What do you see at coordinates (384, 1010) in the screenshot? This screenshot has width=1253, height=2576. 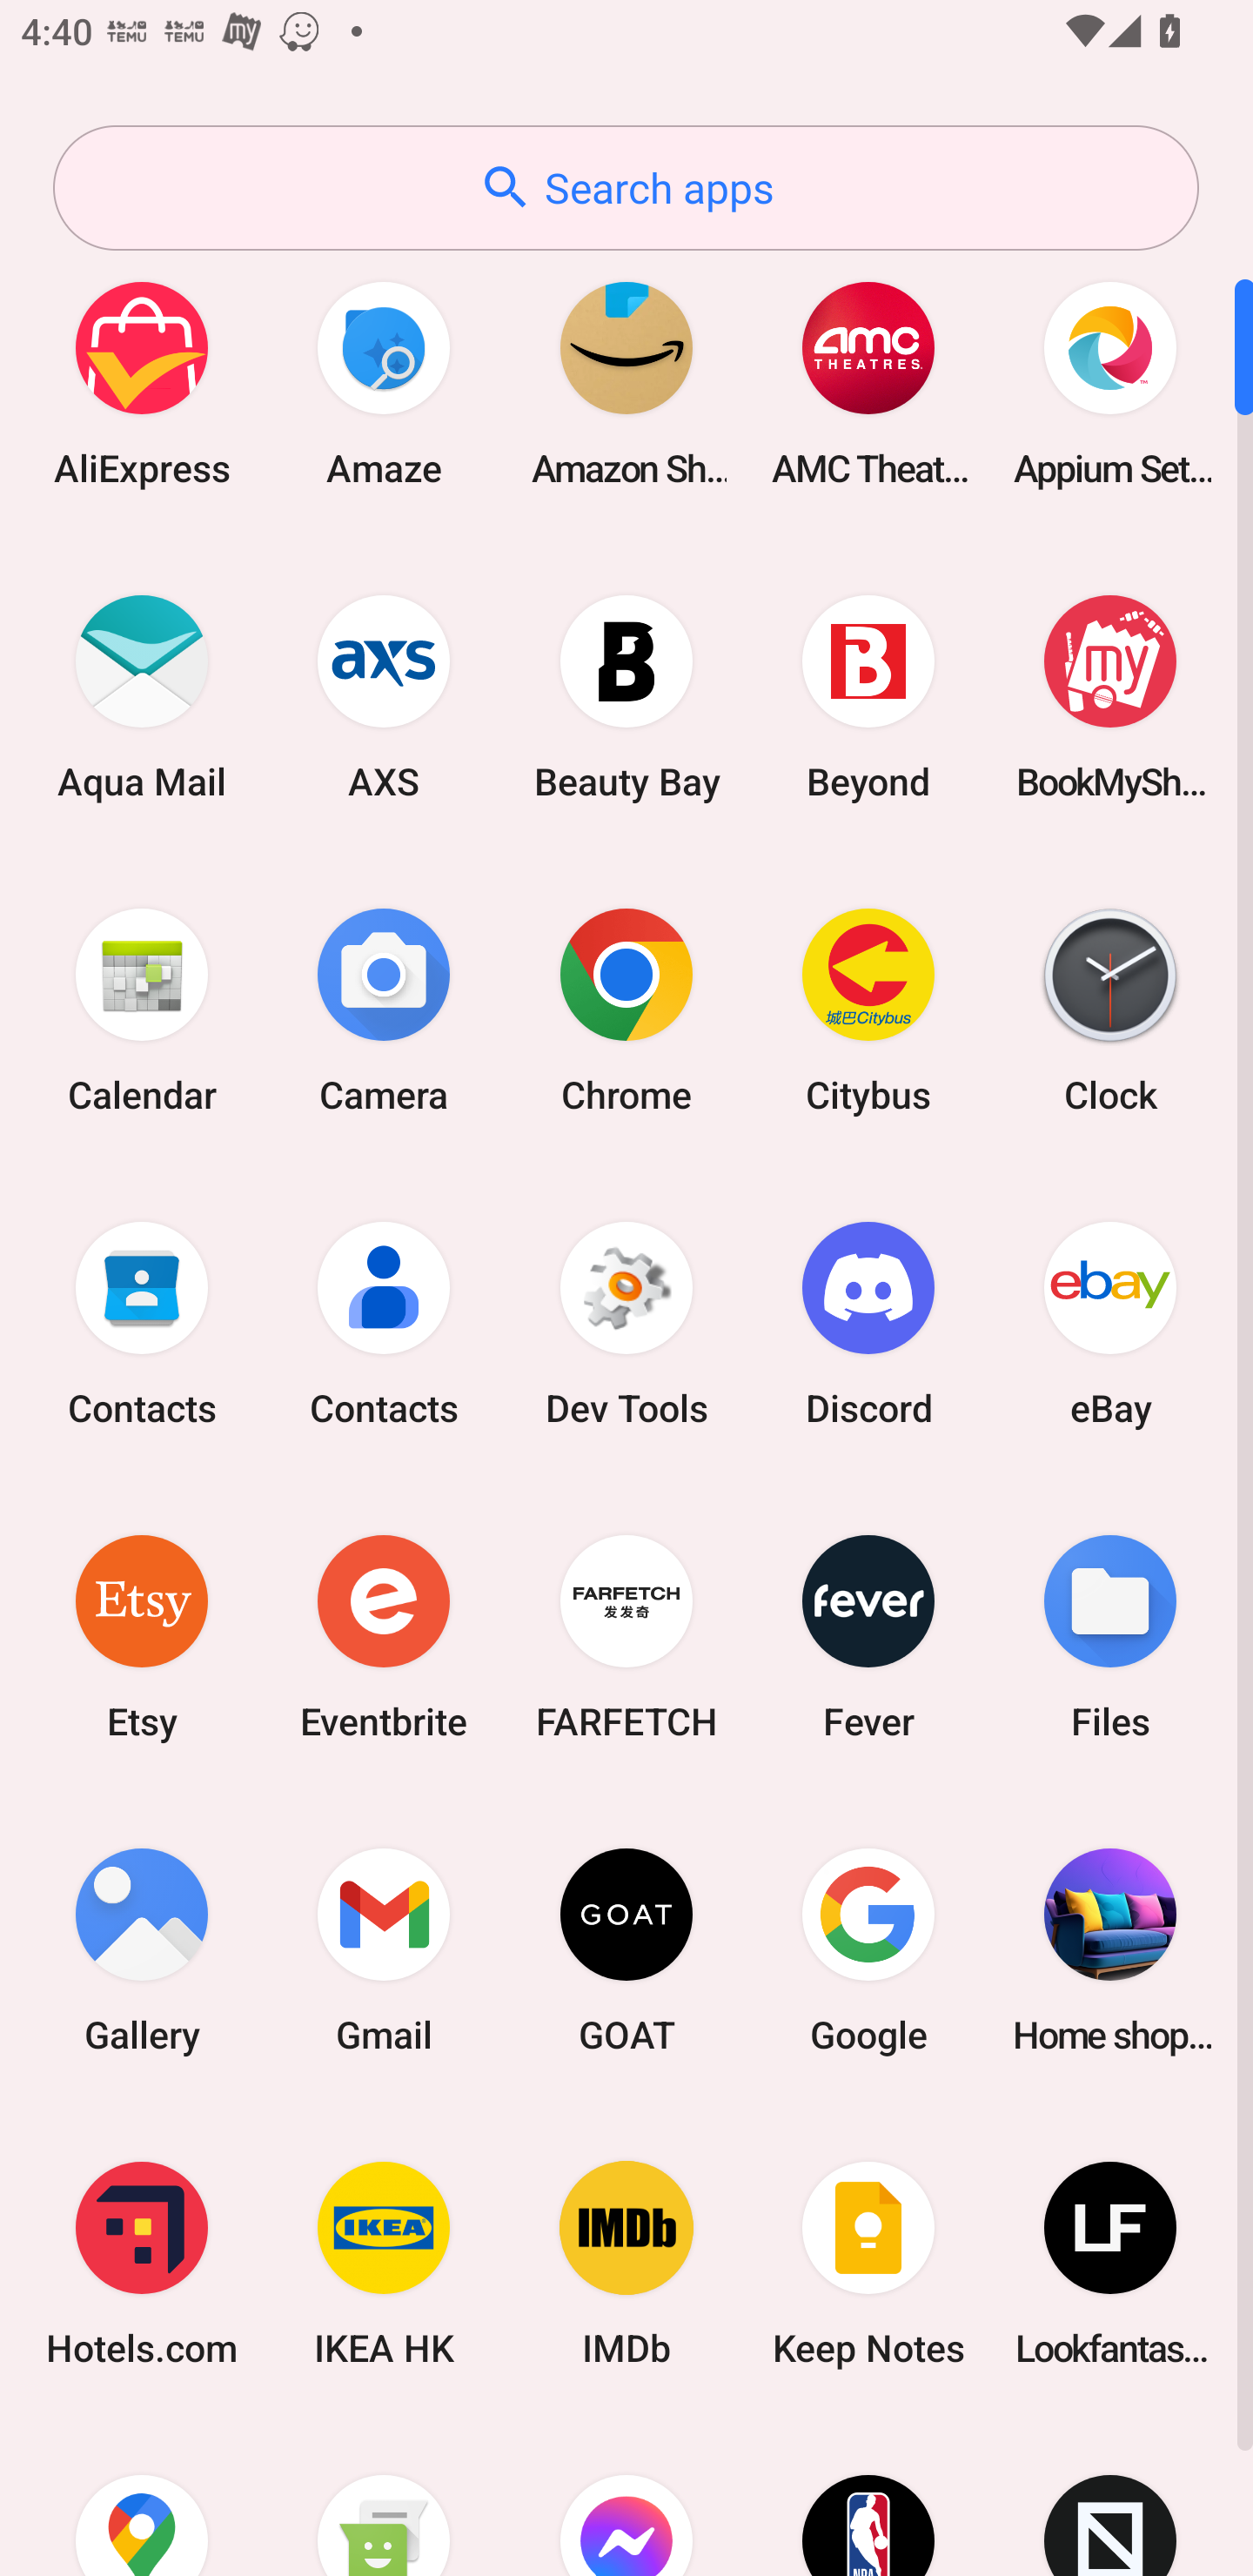 I see `Camera` at bounding box center [384, 1010].